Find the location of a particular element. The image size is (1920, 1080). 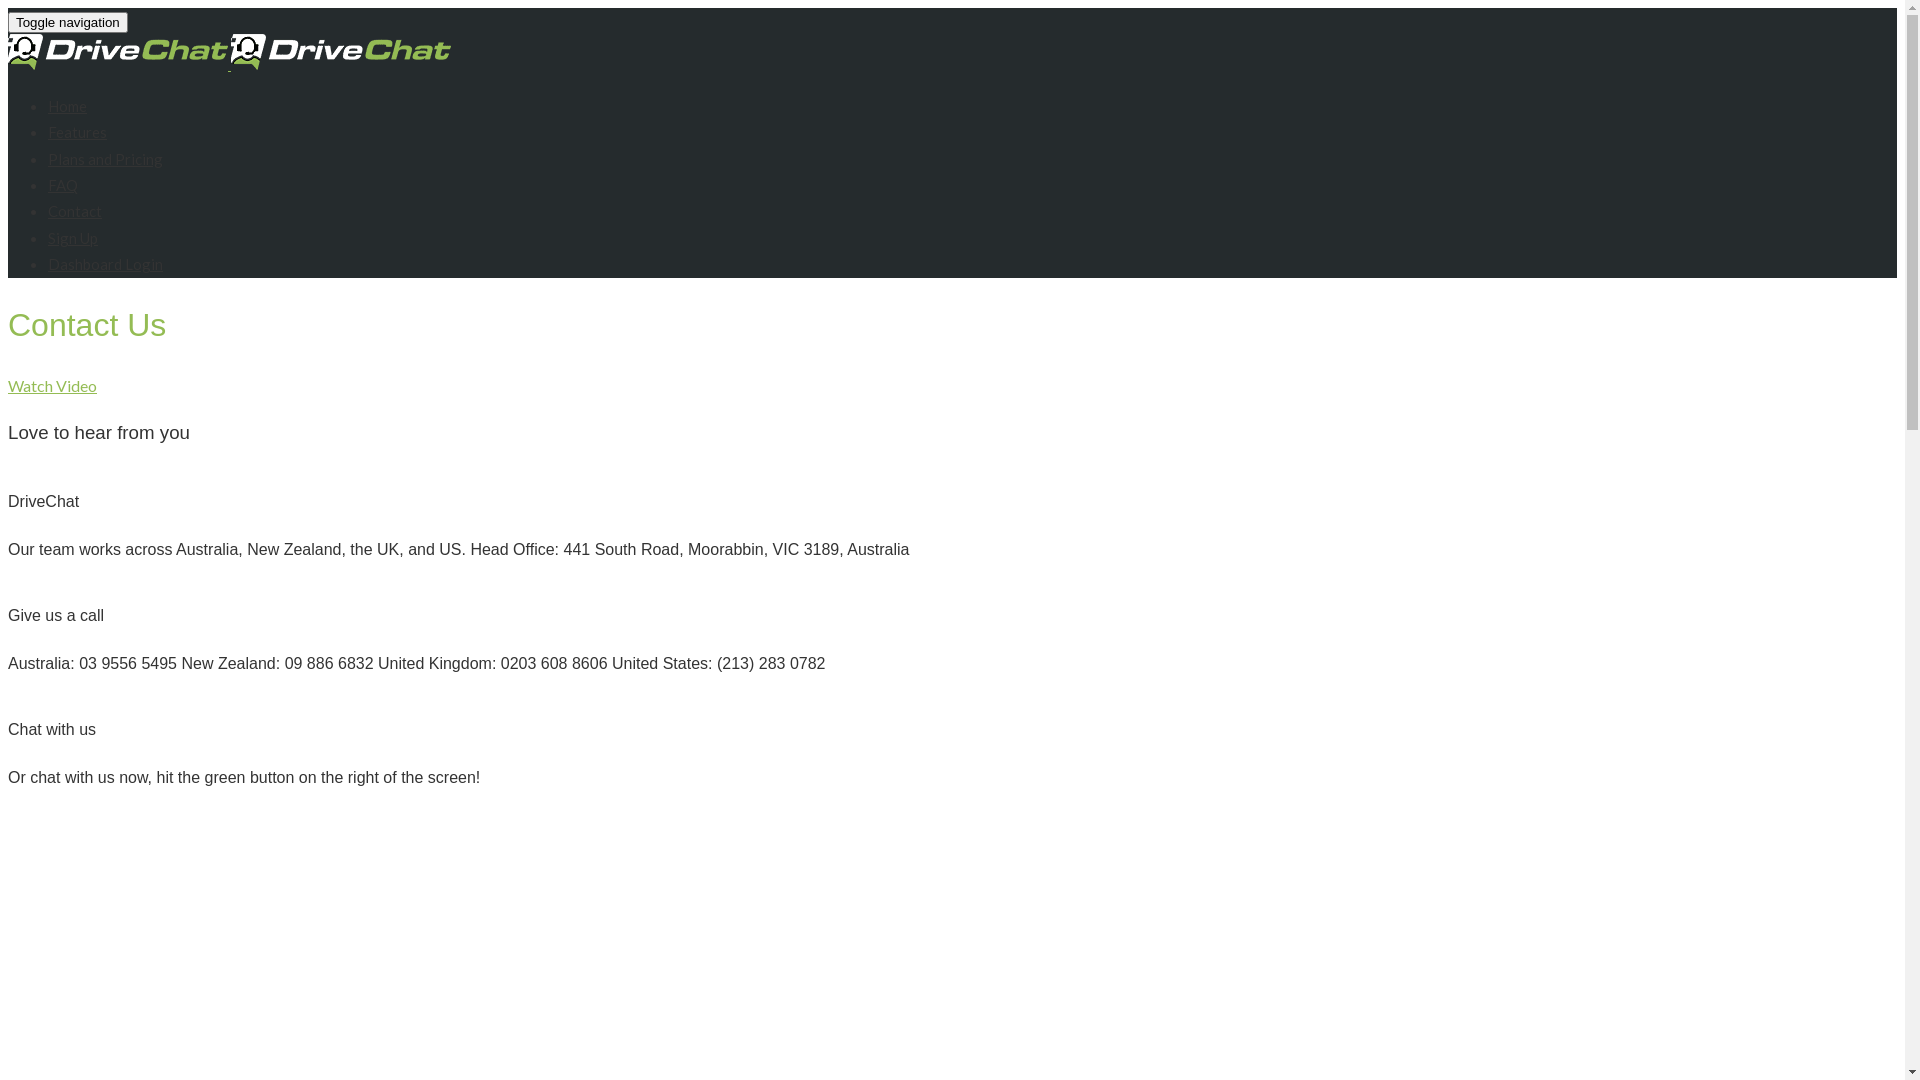

Dashboard Login is located at coordinates (106, 264).